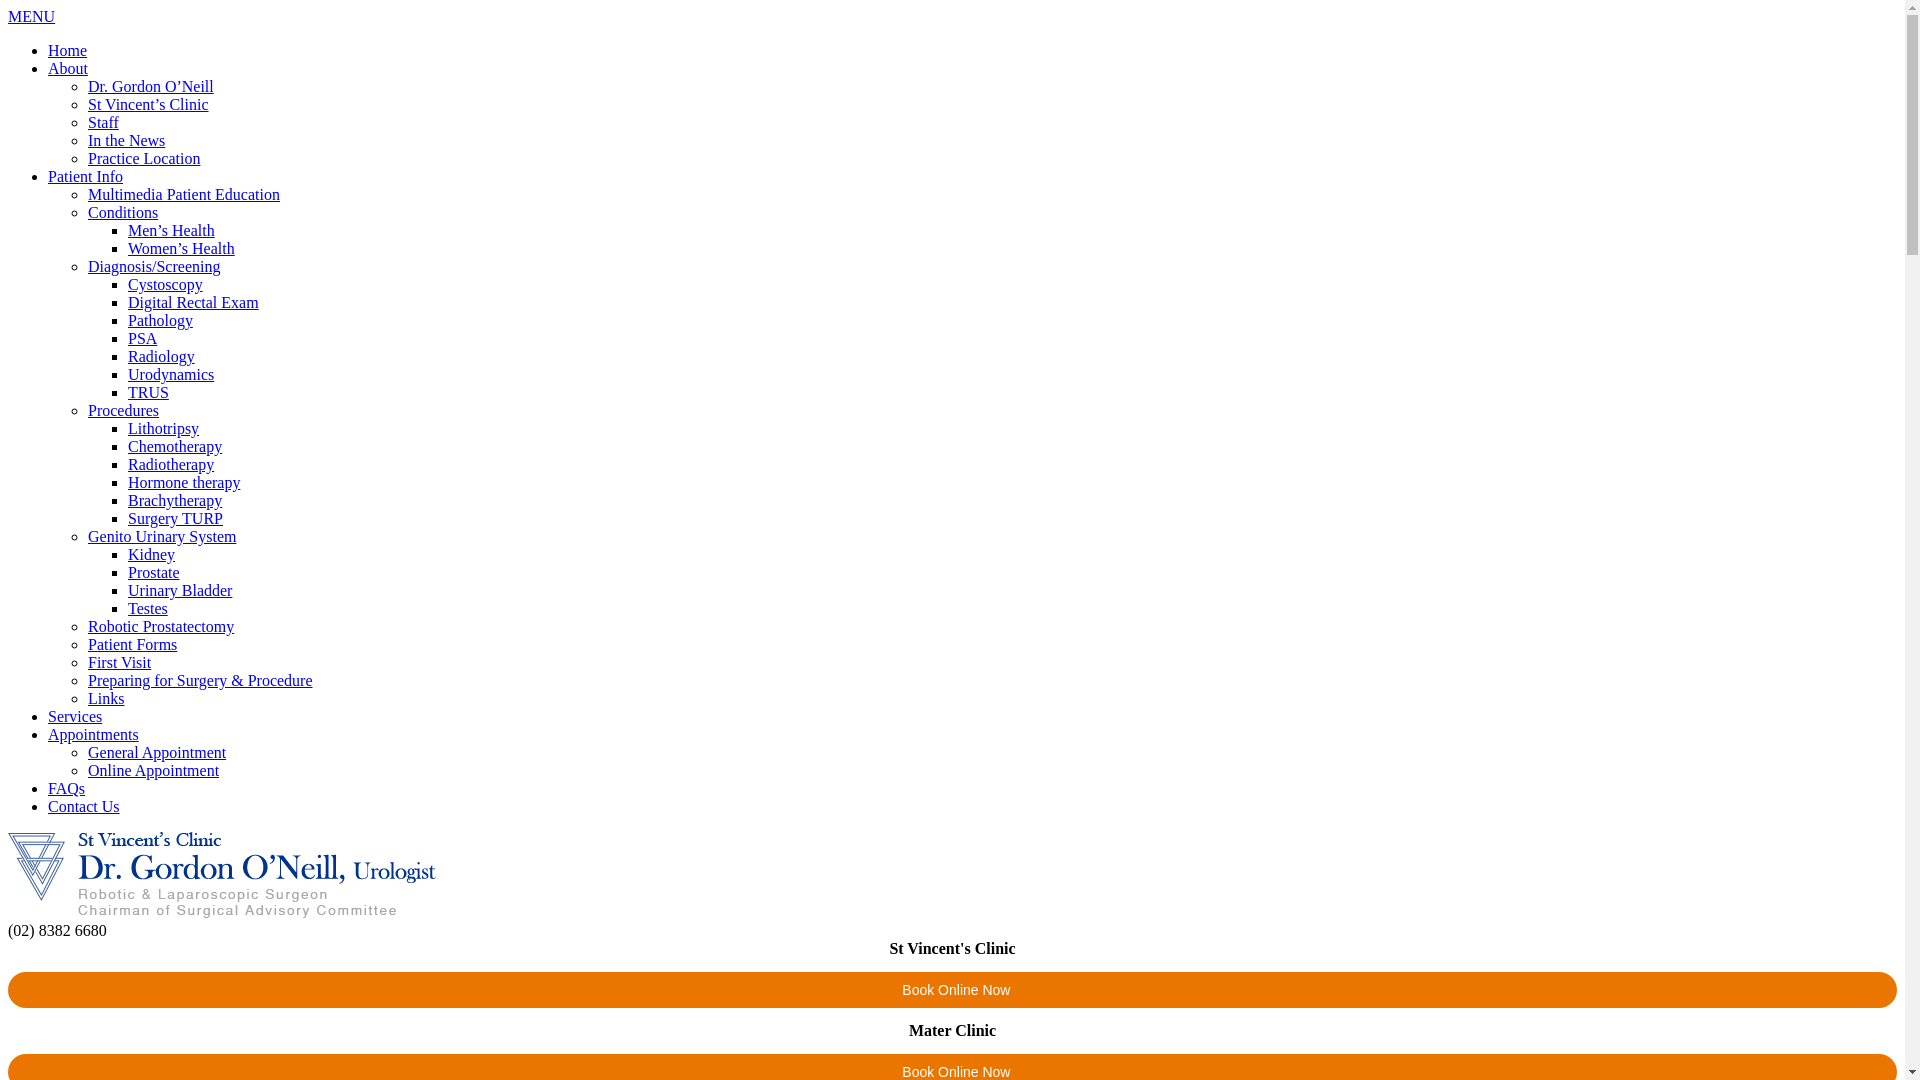 The height and width of the screenshot is (1080, 1920). I want to click on FAQs, so click(66, 788).